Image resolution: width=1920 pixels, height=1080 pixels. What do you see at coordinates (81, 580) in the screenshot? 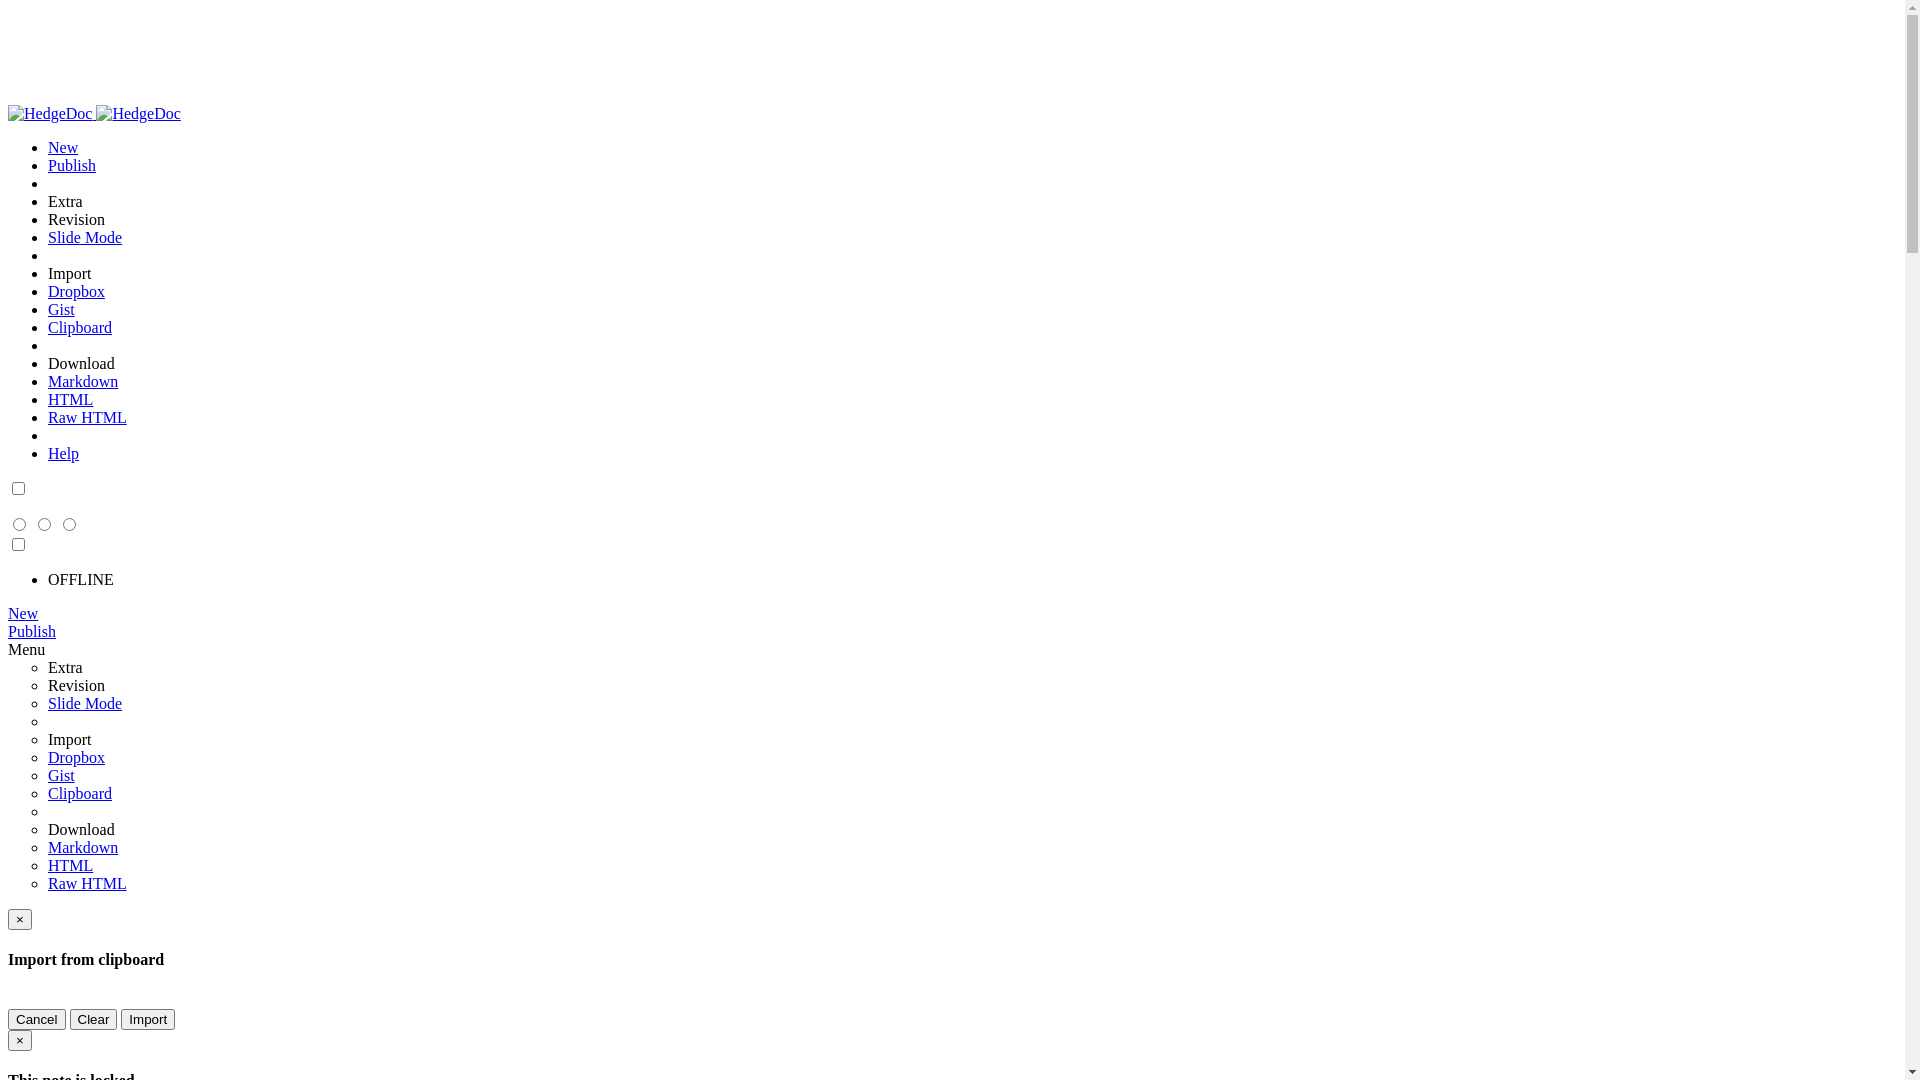
I see `OFFLINE` at bounding box center [81, 580].